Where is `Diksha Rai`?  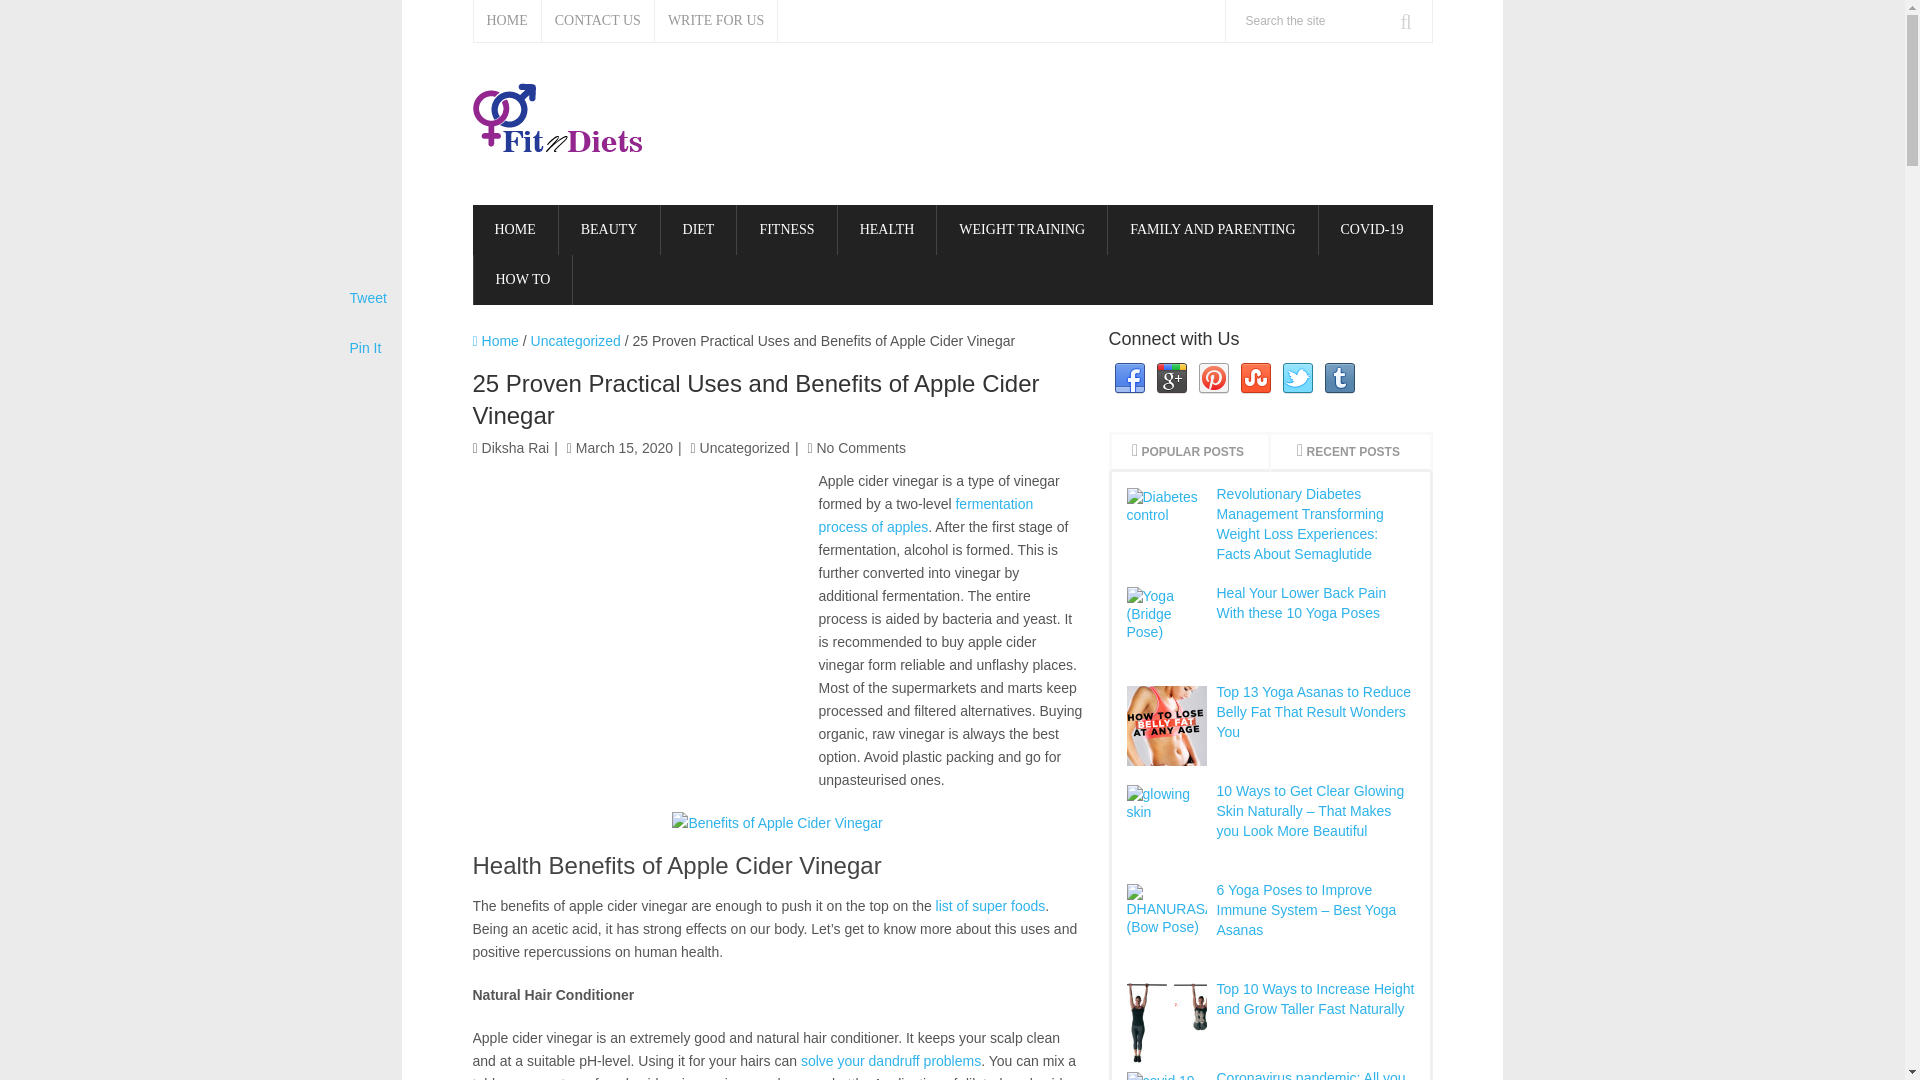
Diksha Rai is located at coordinates (515, 447).